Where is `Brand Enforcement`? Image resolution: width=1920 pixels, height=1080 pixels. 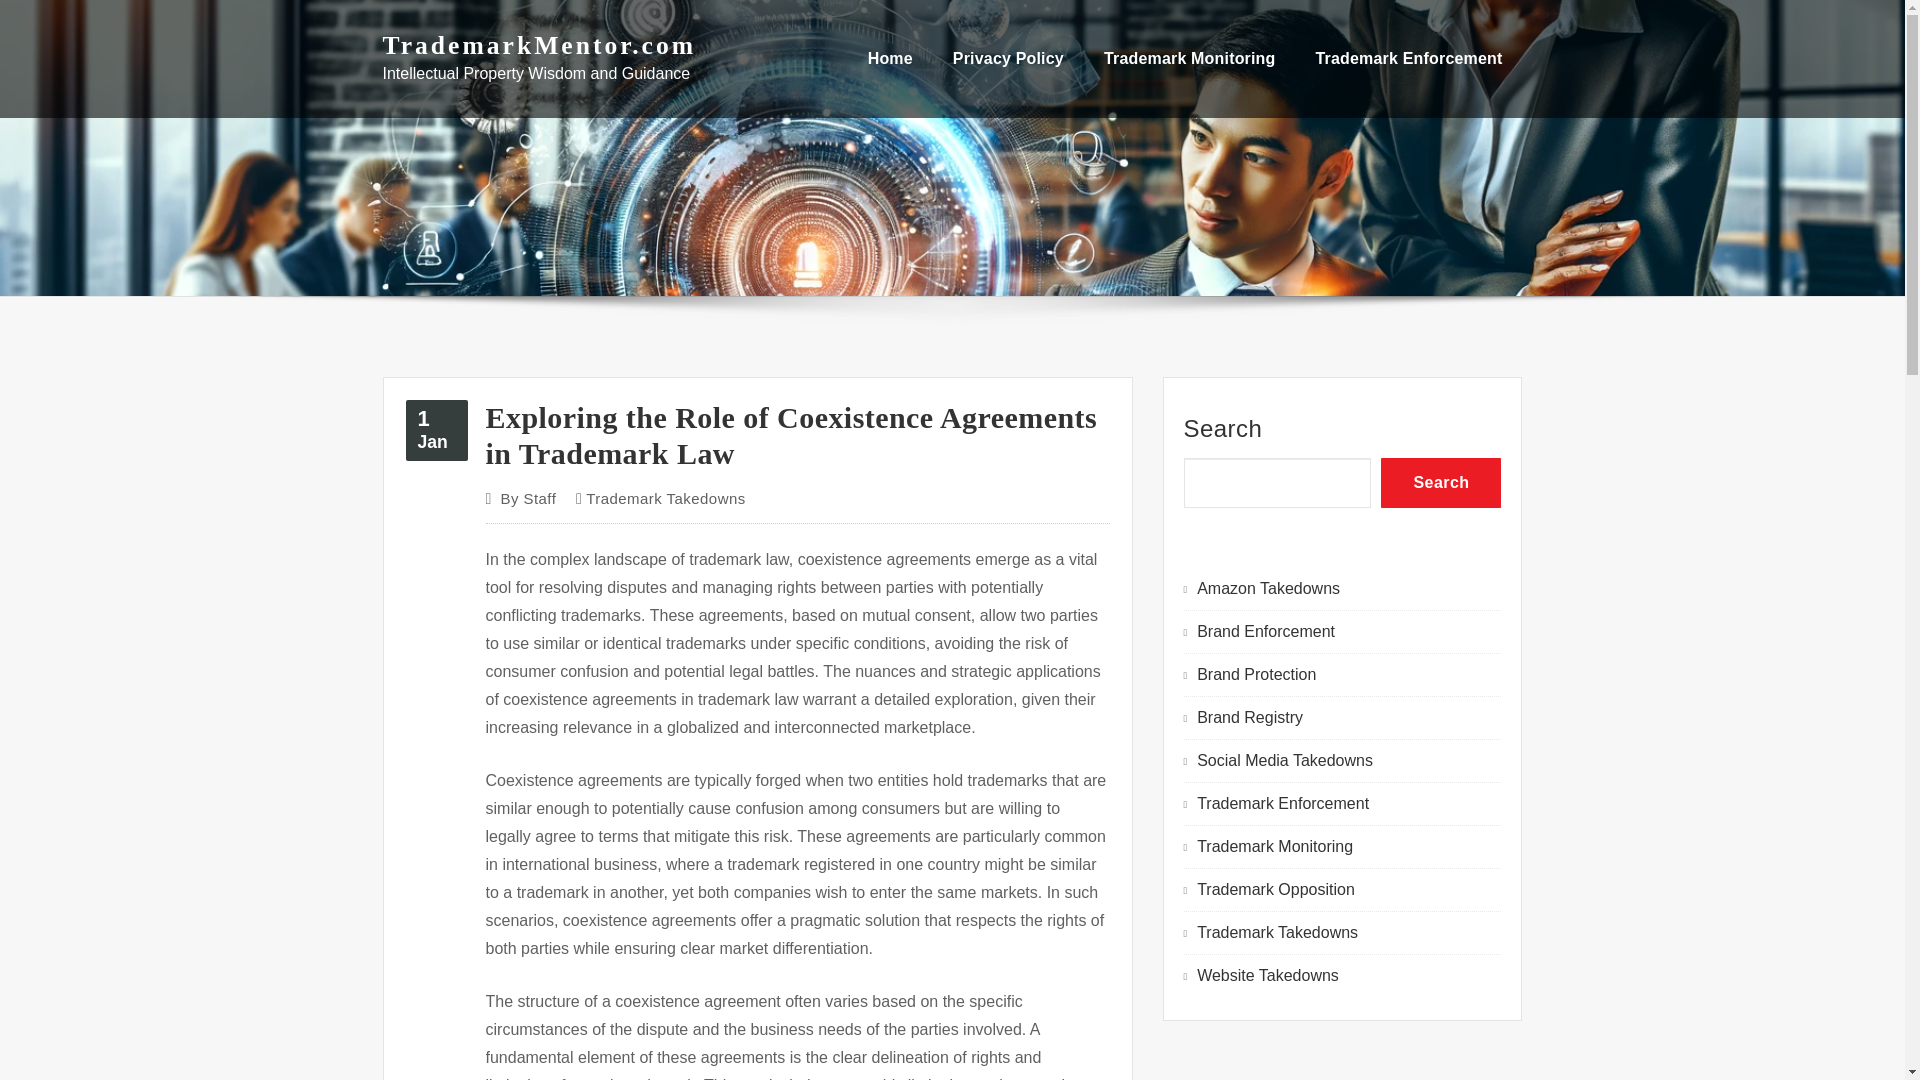 Brand Enforcement is located at coordinates (538, 46).